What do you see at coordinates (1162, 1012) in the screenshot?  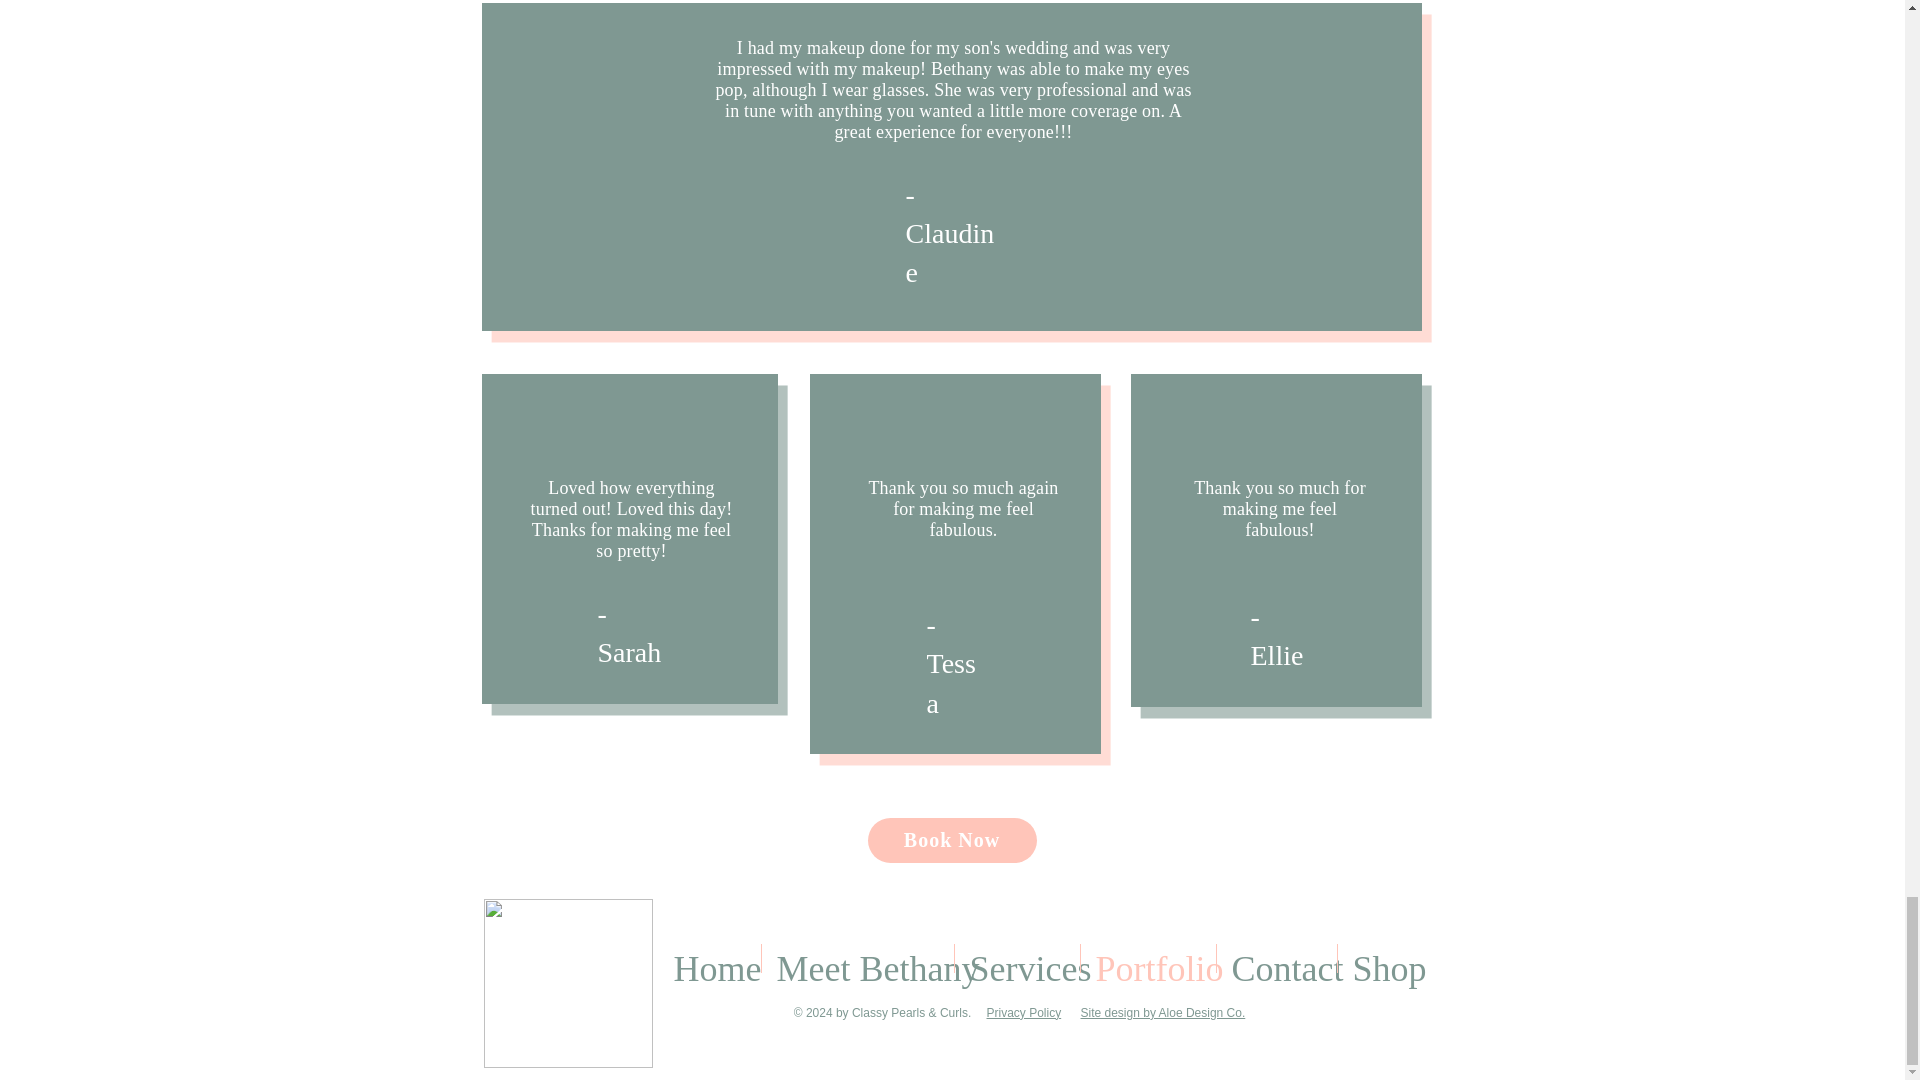 I see `Site design by Aloe Design Co.` at bounding box center [1162, 1012].